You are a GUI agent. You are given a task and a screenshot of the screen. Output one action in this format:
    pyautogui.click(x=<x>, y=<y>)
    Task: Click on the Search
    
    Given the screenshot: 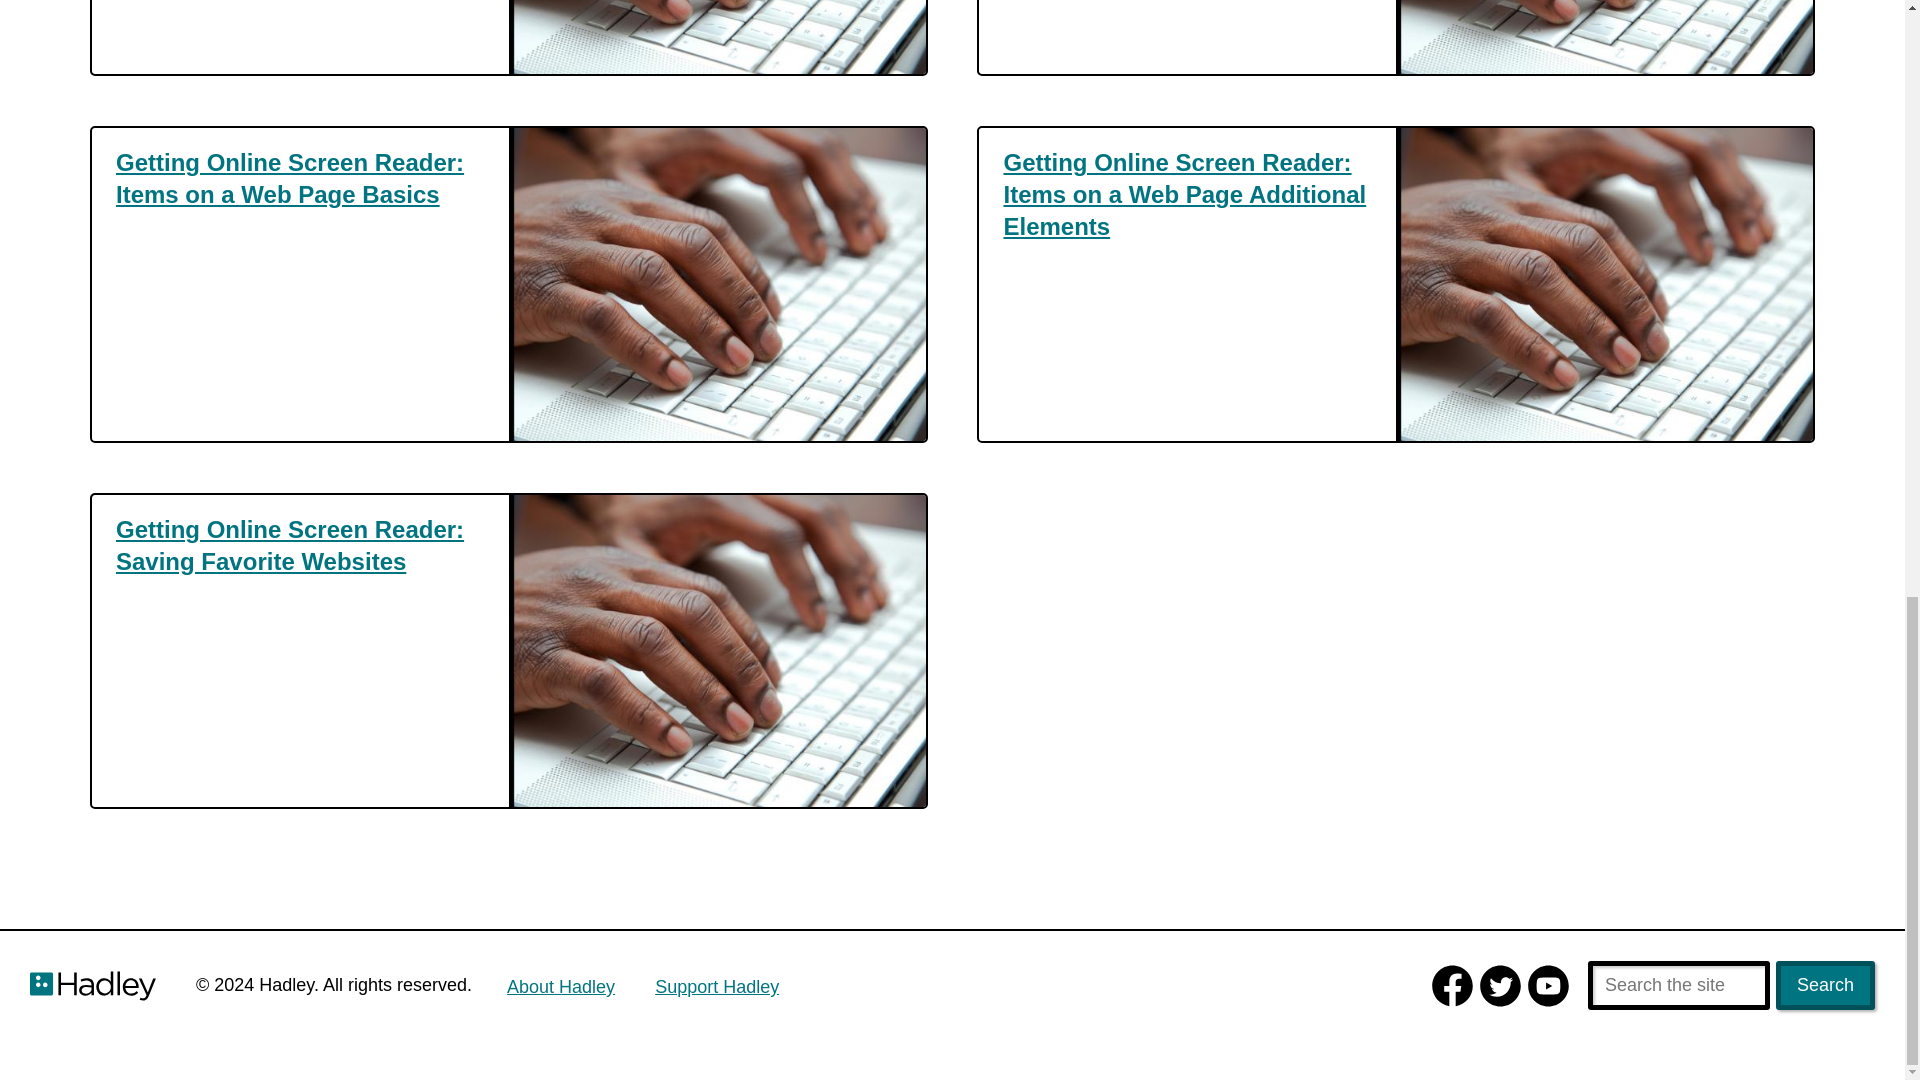 What is the action you would take?
    pyautogui.click(x=1826, y=985)
    